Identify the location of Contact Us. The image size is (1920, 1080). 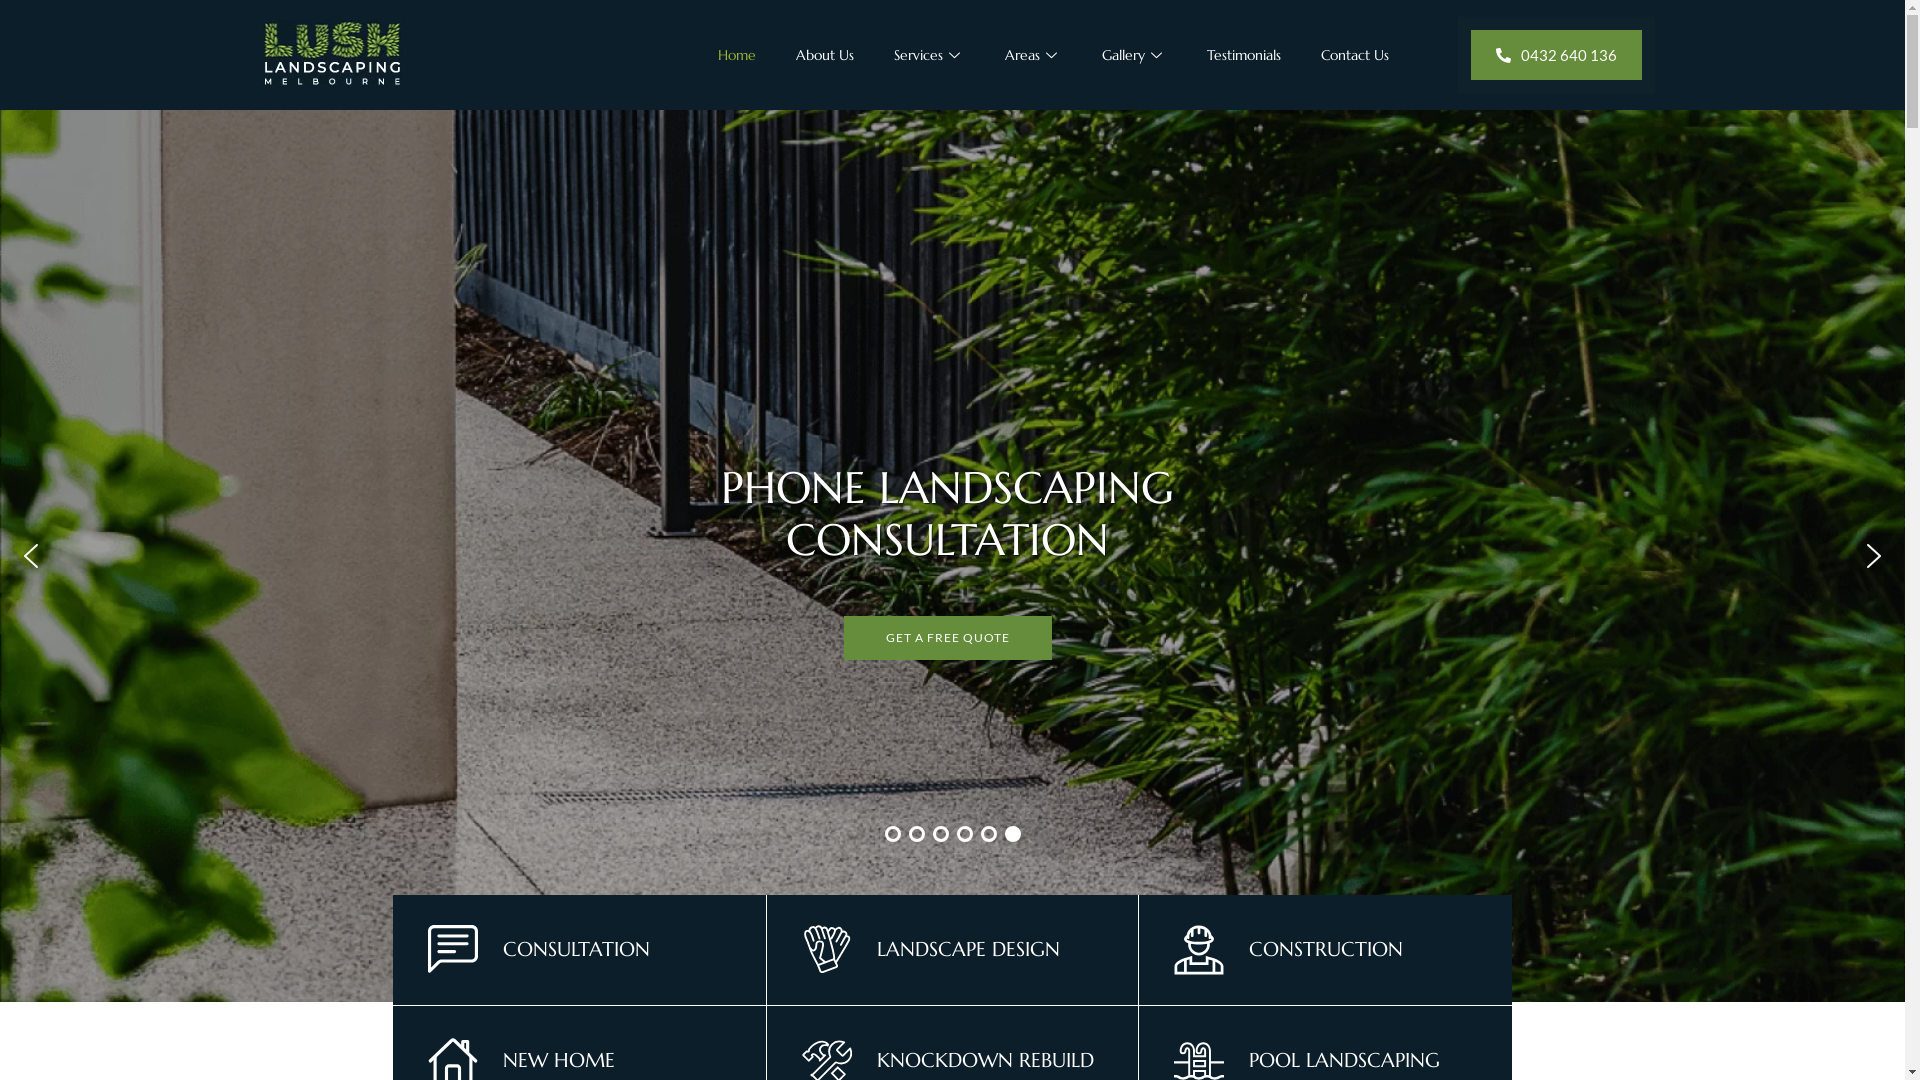
(1355, 55).